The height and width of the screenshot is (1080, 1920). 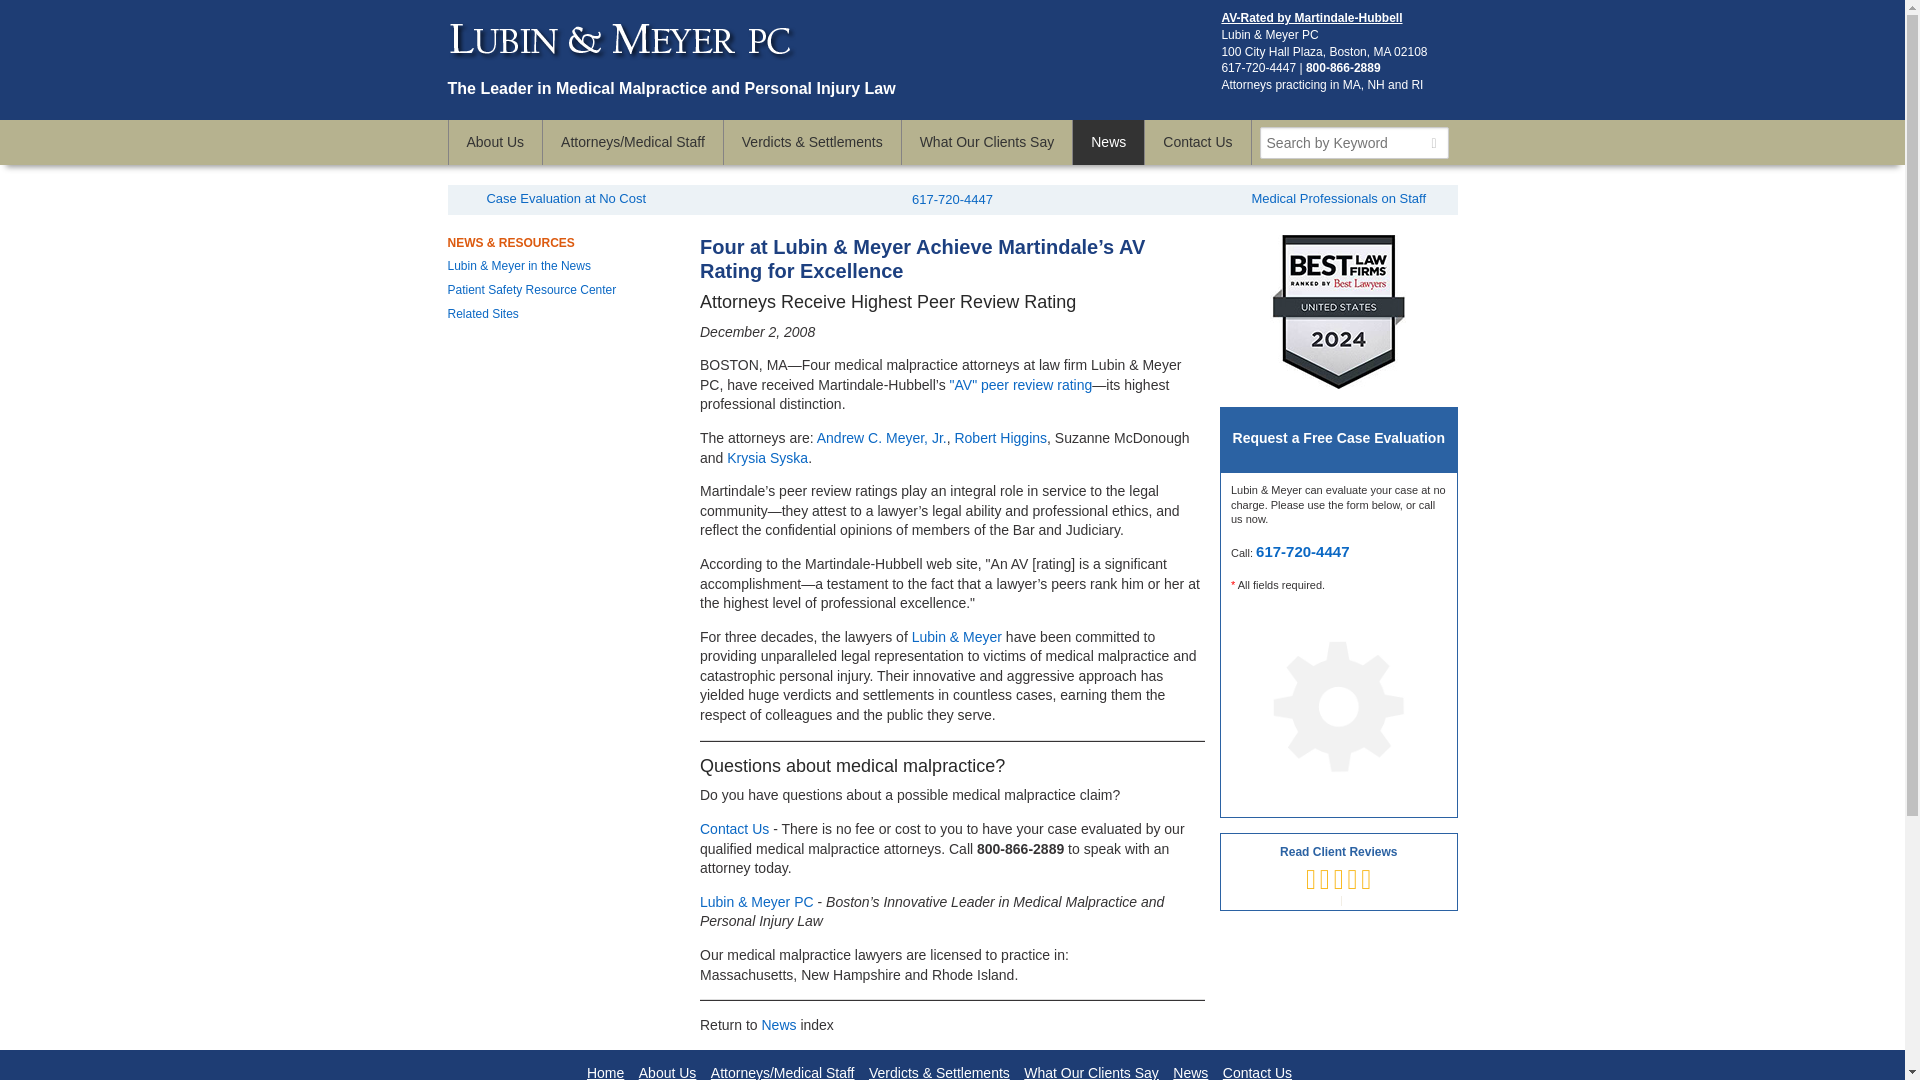 I want to click on Krysia Syska, so click(x=768, y=458).